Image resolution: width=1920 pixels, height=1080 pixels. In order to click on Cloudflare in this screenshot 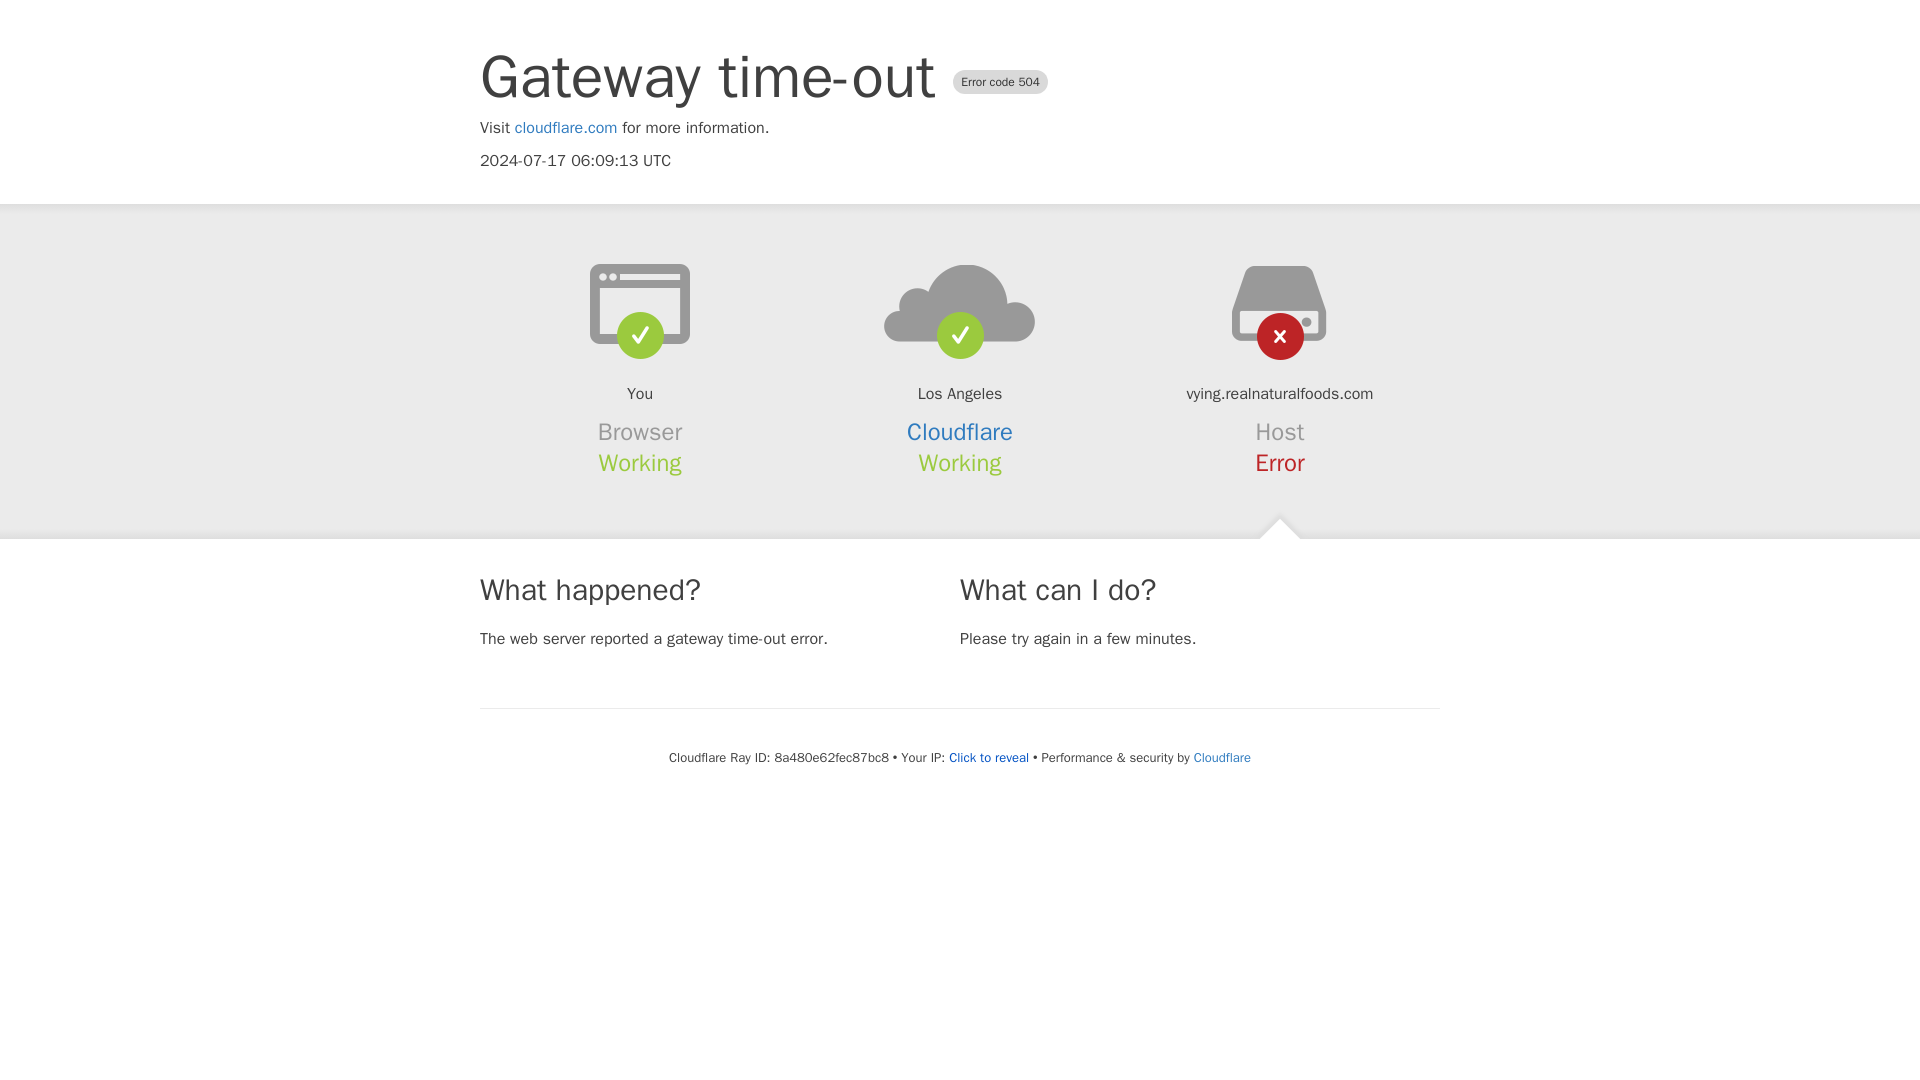, I will do `click(960, 432)`.